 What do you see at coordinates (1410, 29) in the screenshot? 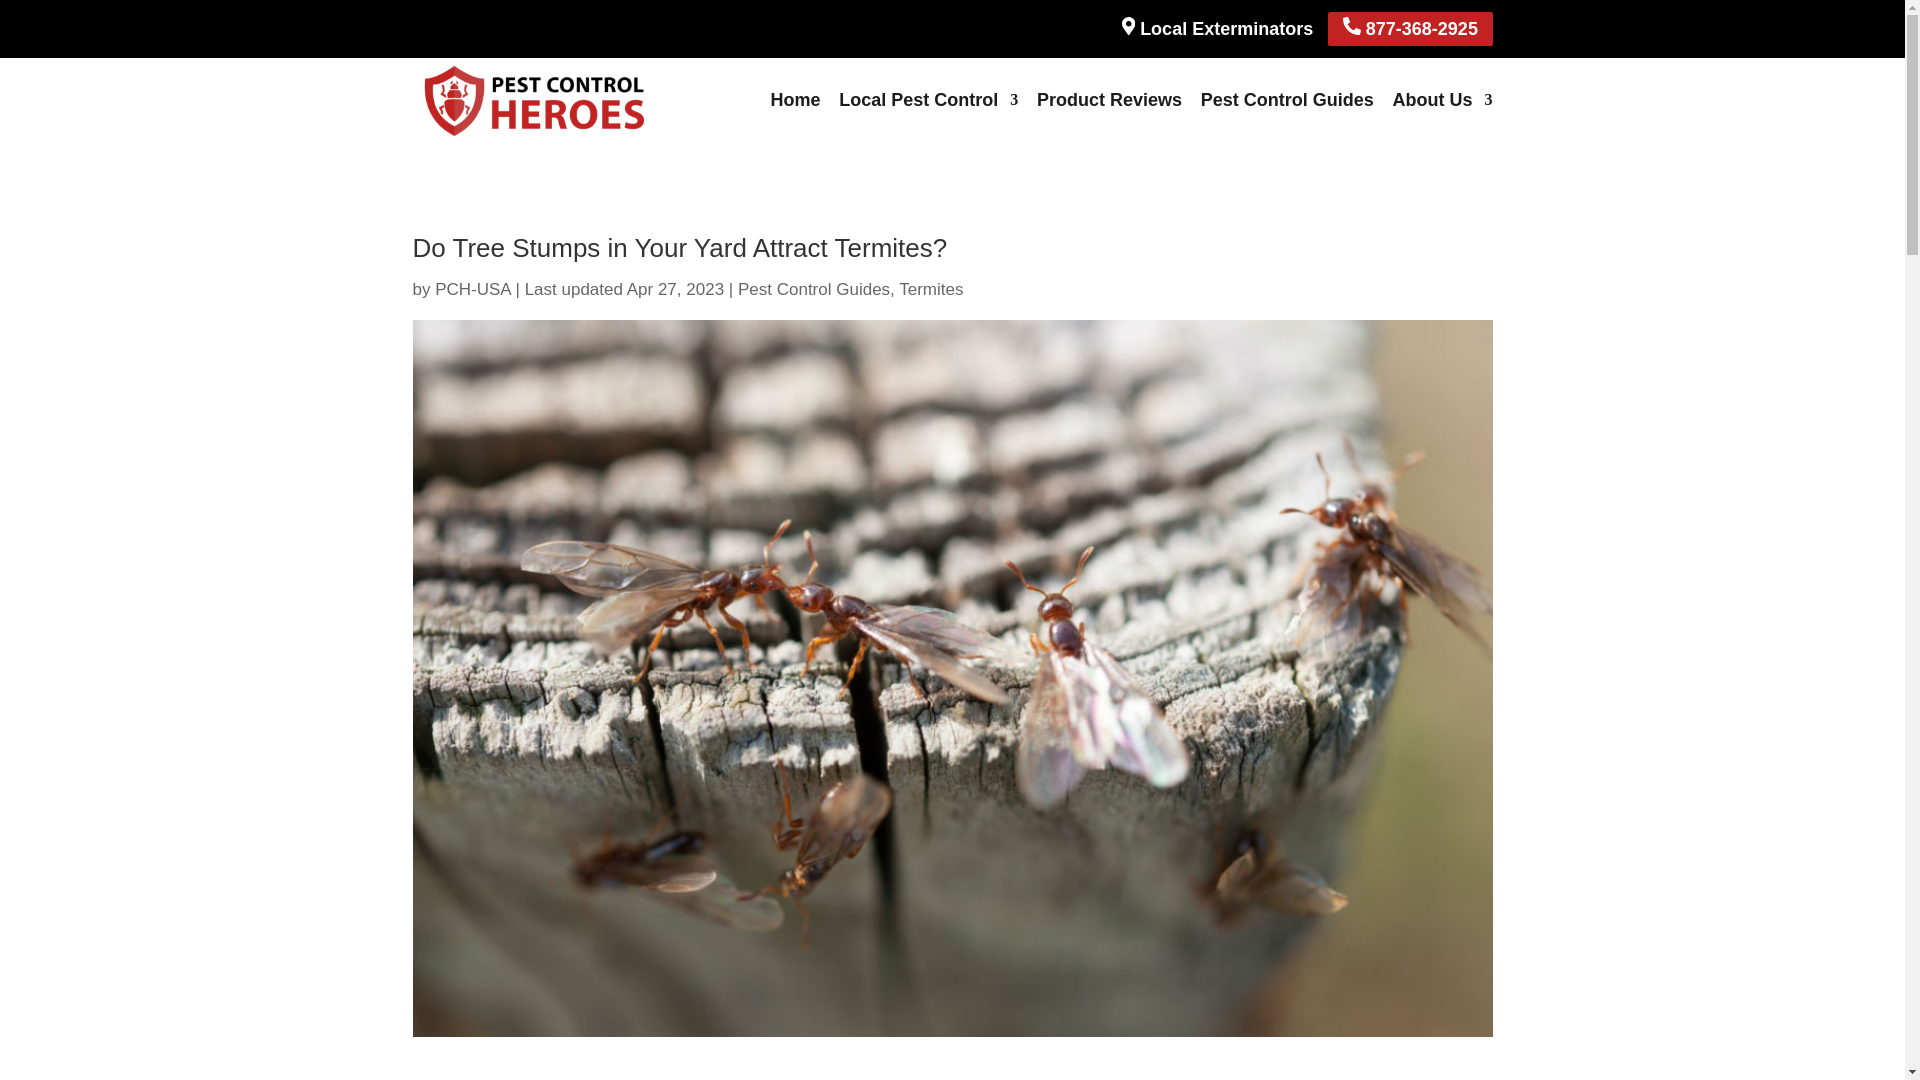
I see `877-368-2925` at bounding box center [1410, 29].